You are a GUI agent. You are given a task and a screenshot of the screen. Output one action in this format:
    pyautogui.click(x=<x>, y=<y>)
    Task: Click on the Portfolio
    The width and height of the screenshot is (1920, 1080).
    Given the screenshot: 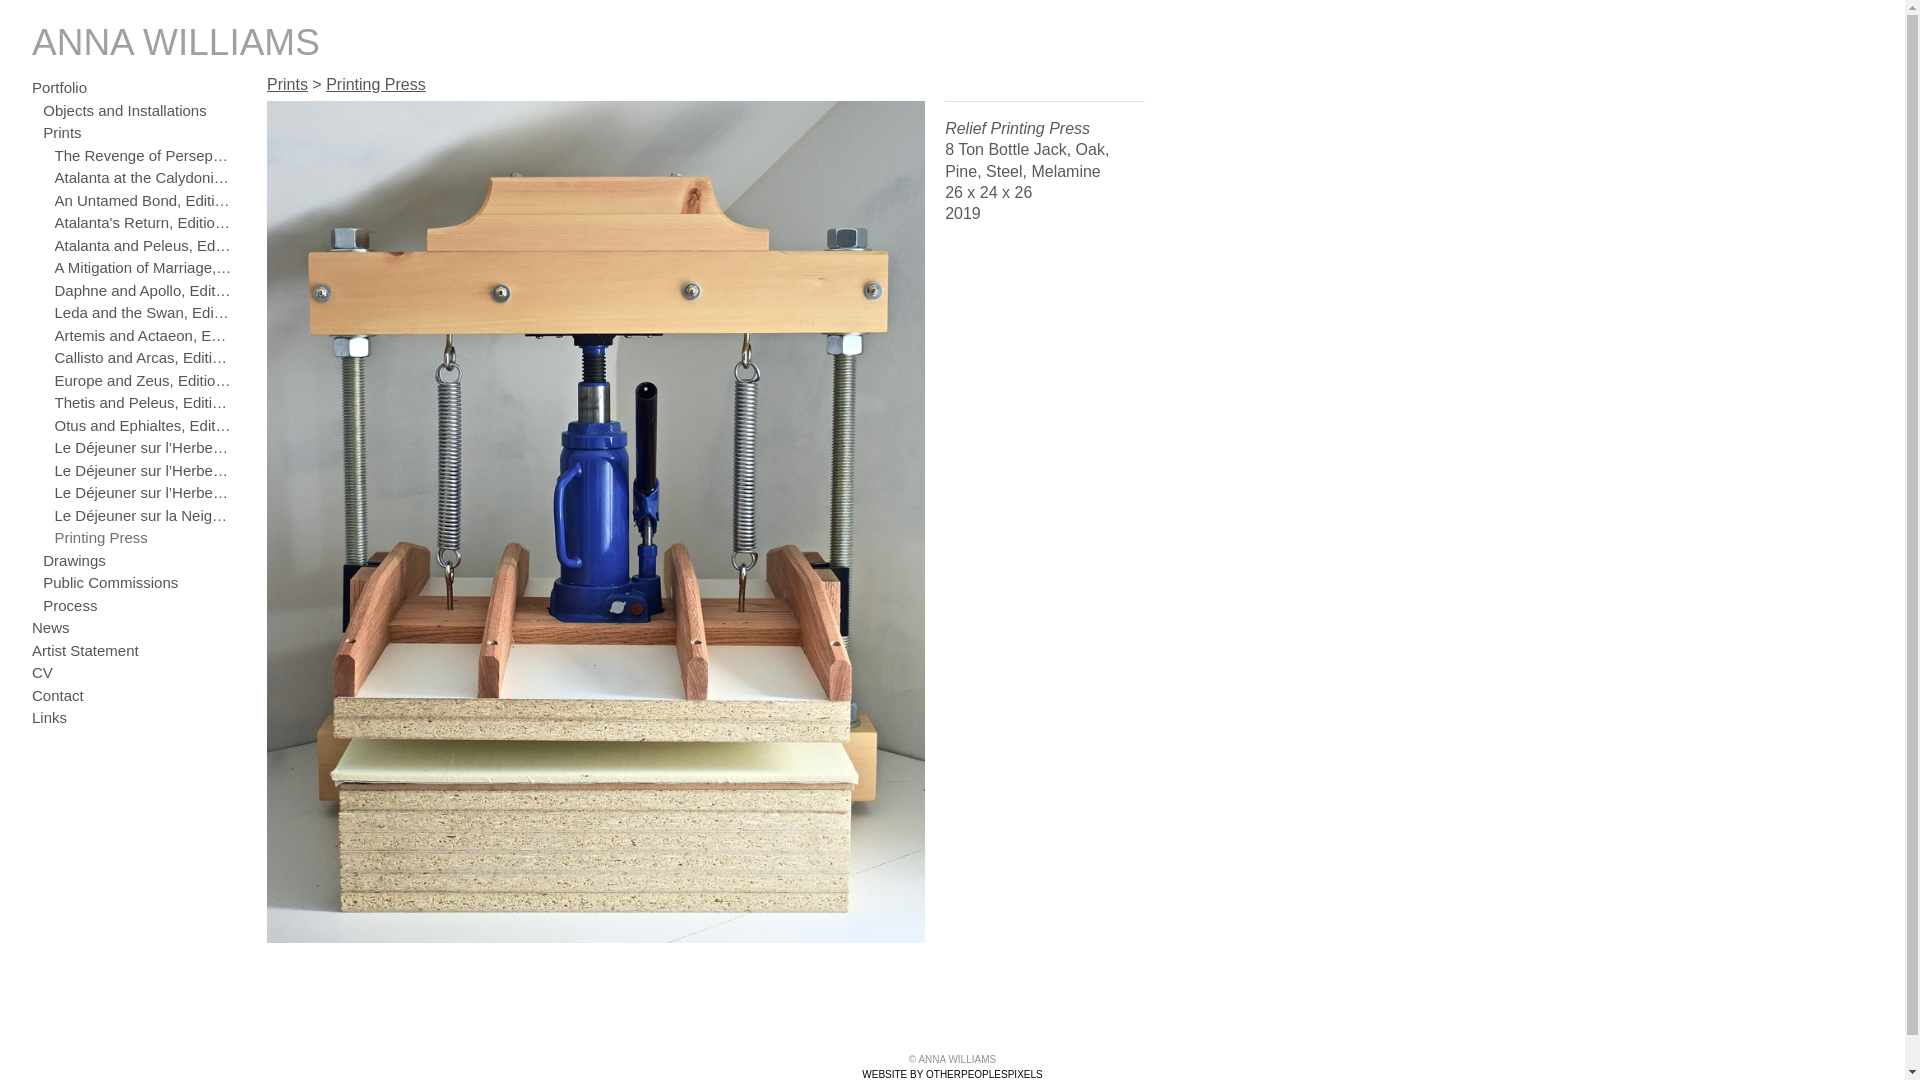 What is the action you would take?
    pyautogui.click(x=132, y=88)
    